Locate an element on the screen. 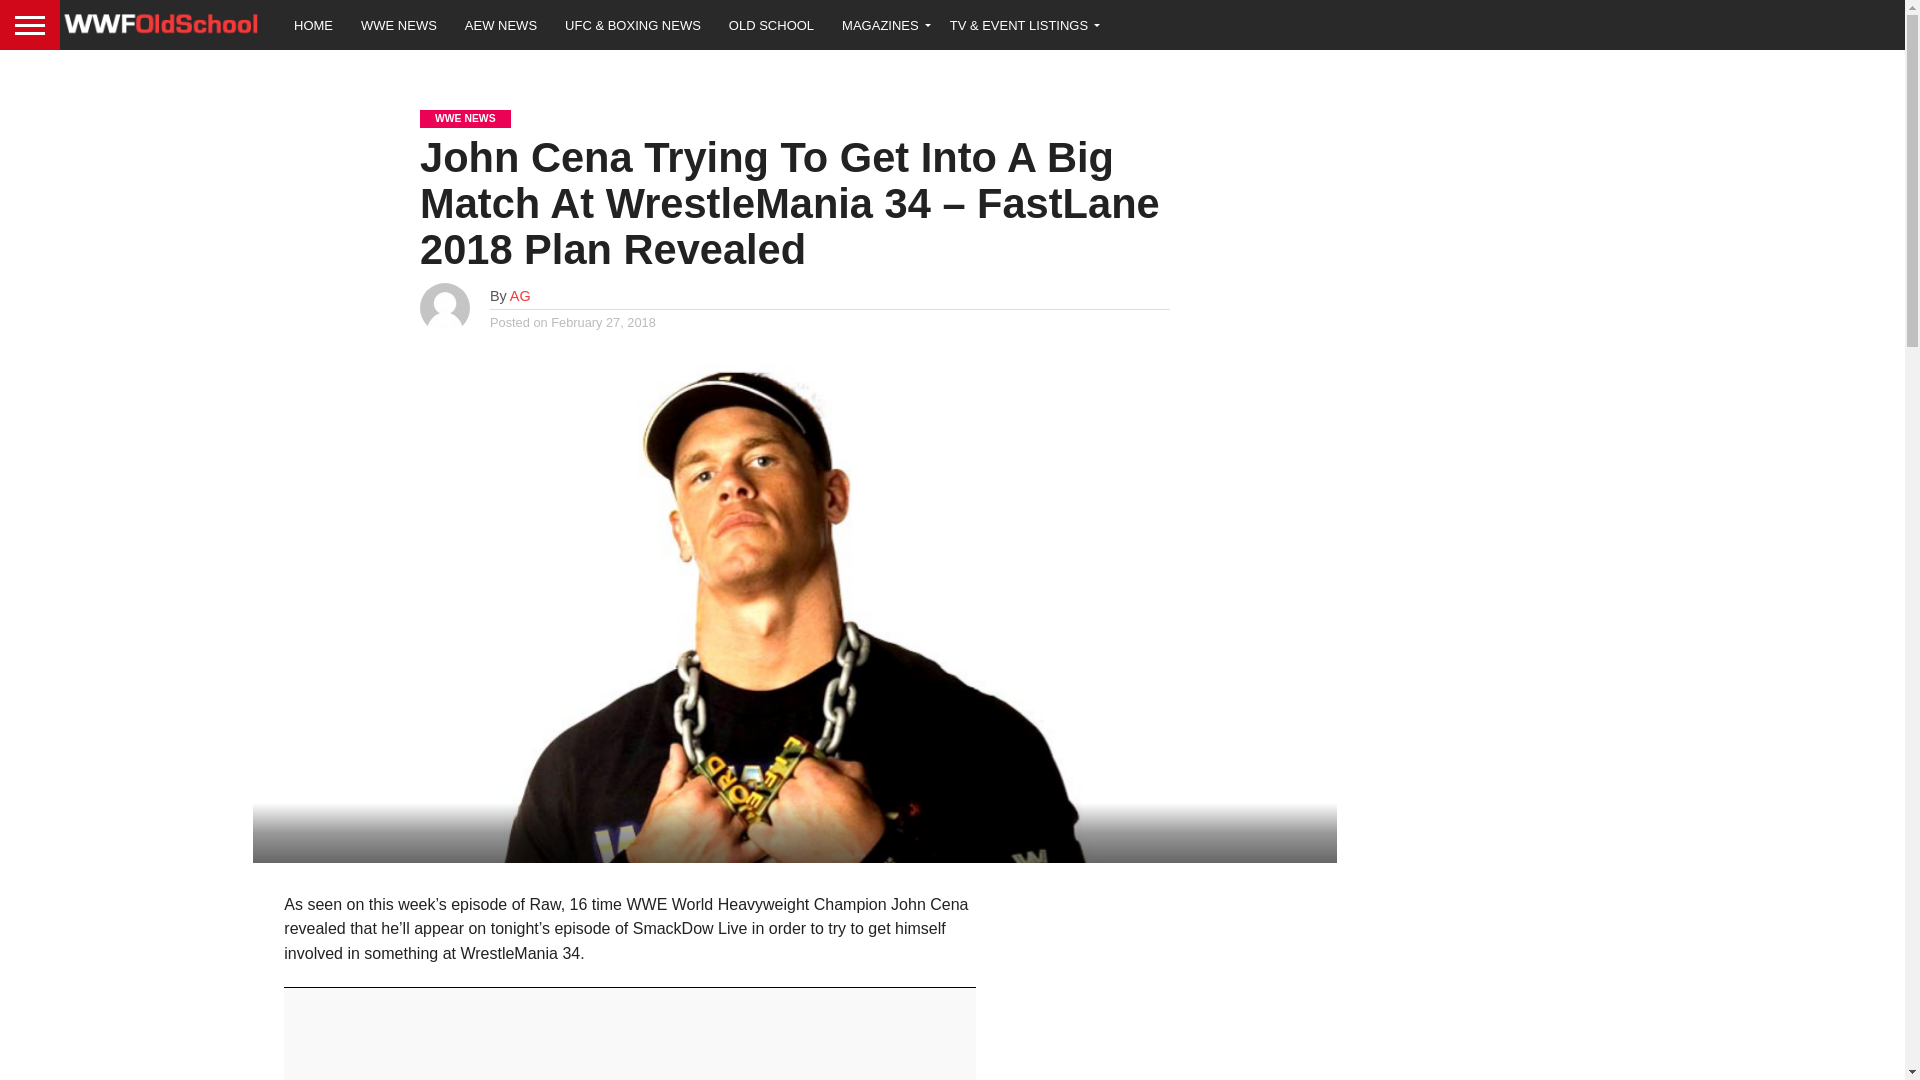 The width and height of the screenshot is (1920, 1080). MAGAZINES is located at coordinates (882, 24).